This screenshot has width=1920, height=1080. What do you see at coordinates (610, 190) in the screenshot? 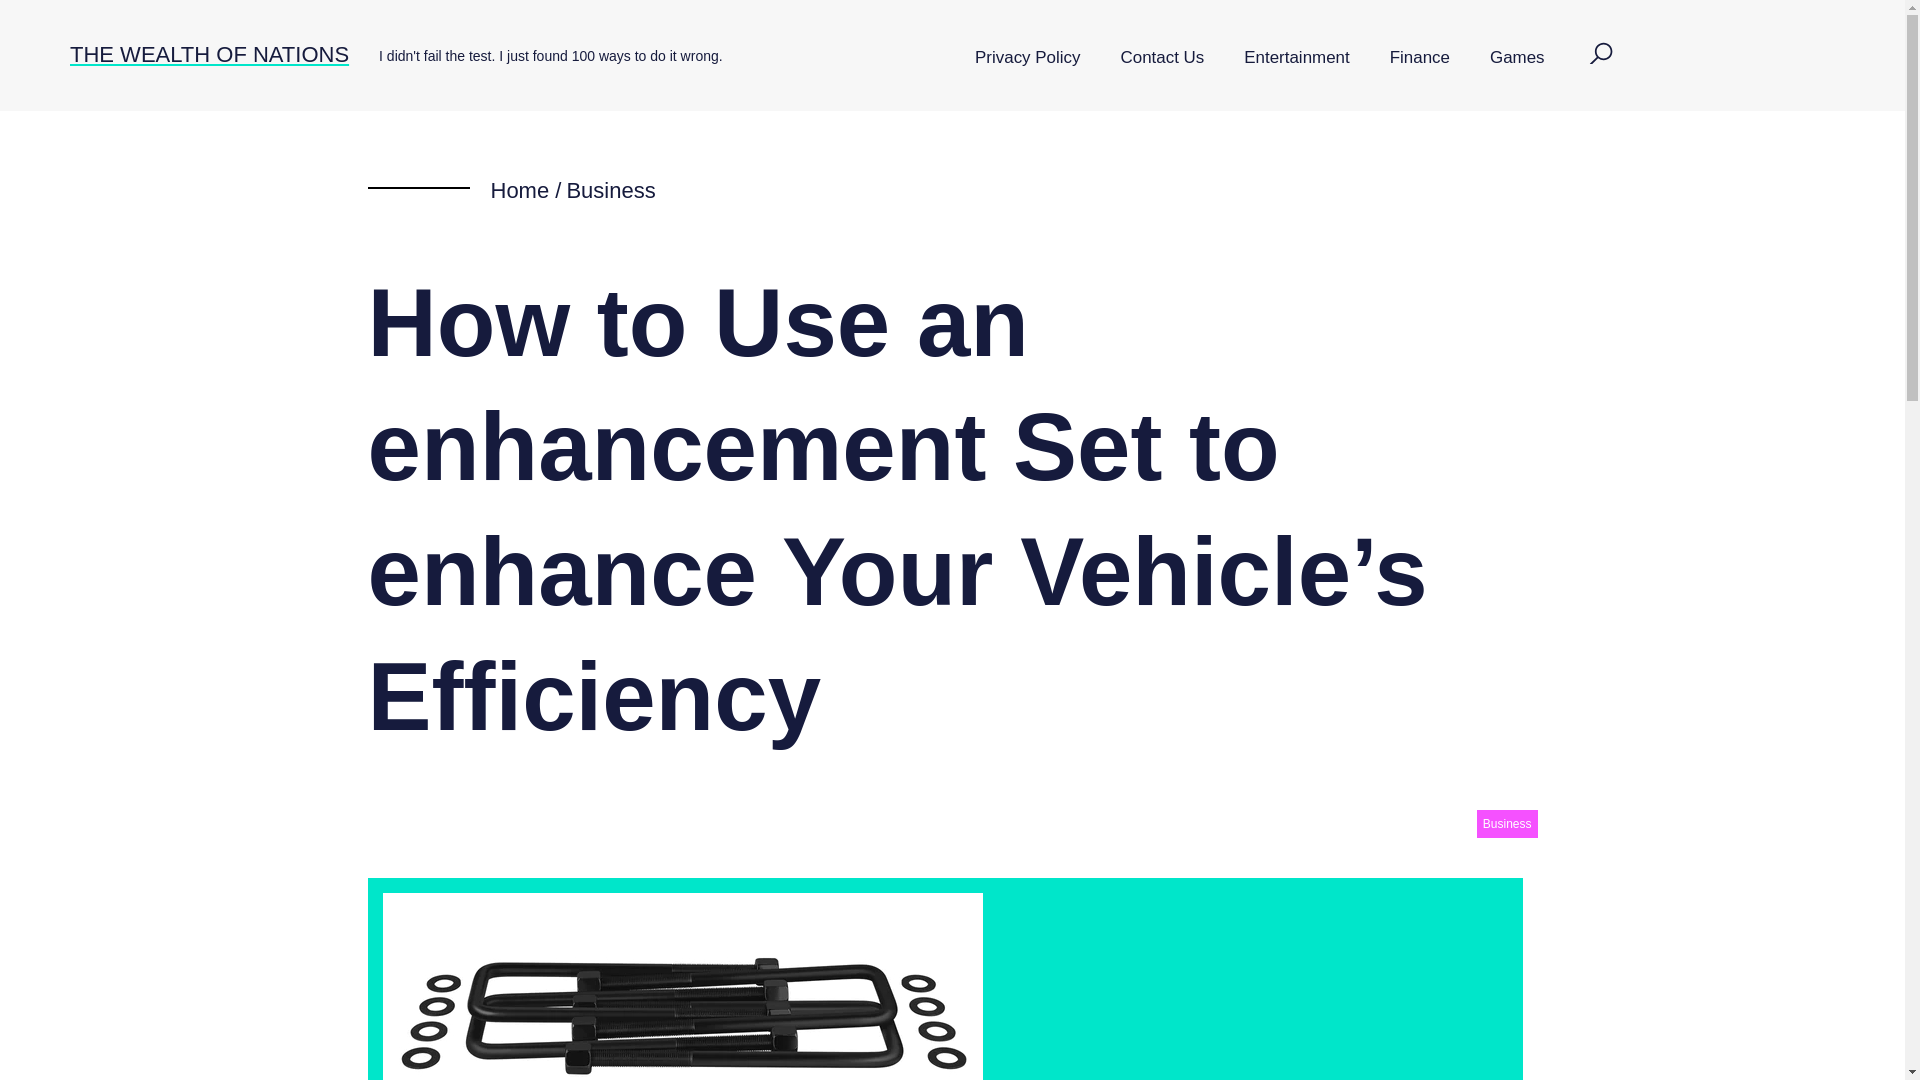
I see `Business` at bounding box center [610, 190].